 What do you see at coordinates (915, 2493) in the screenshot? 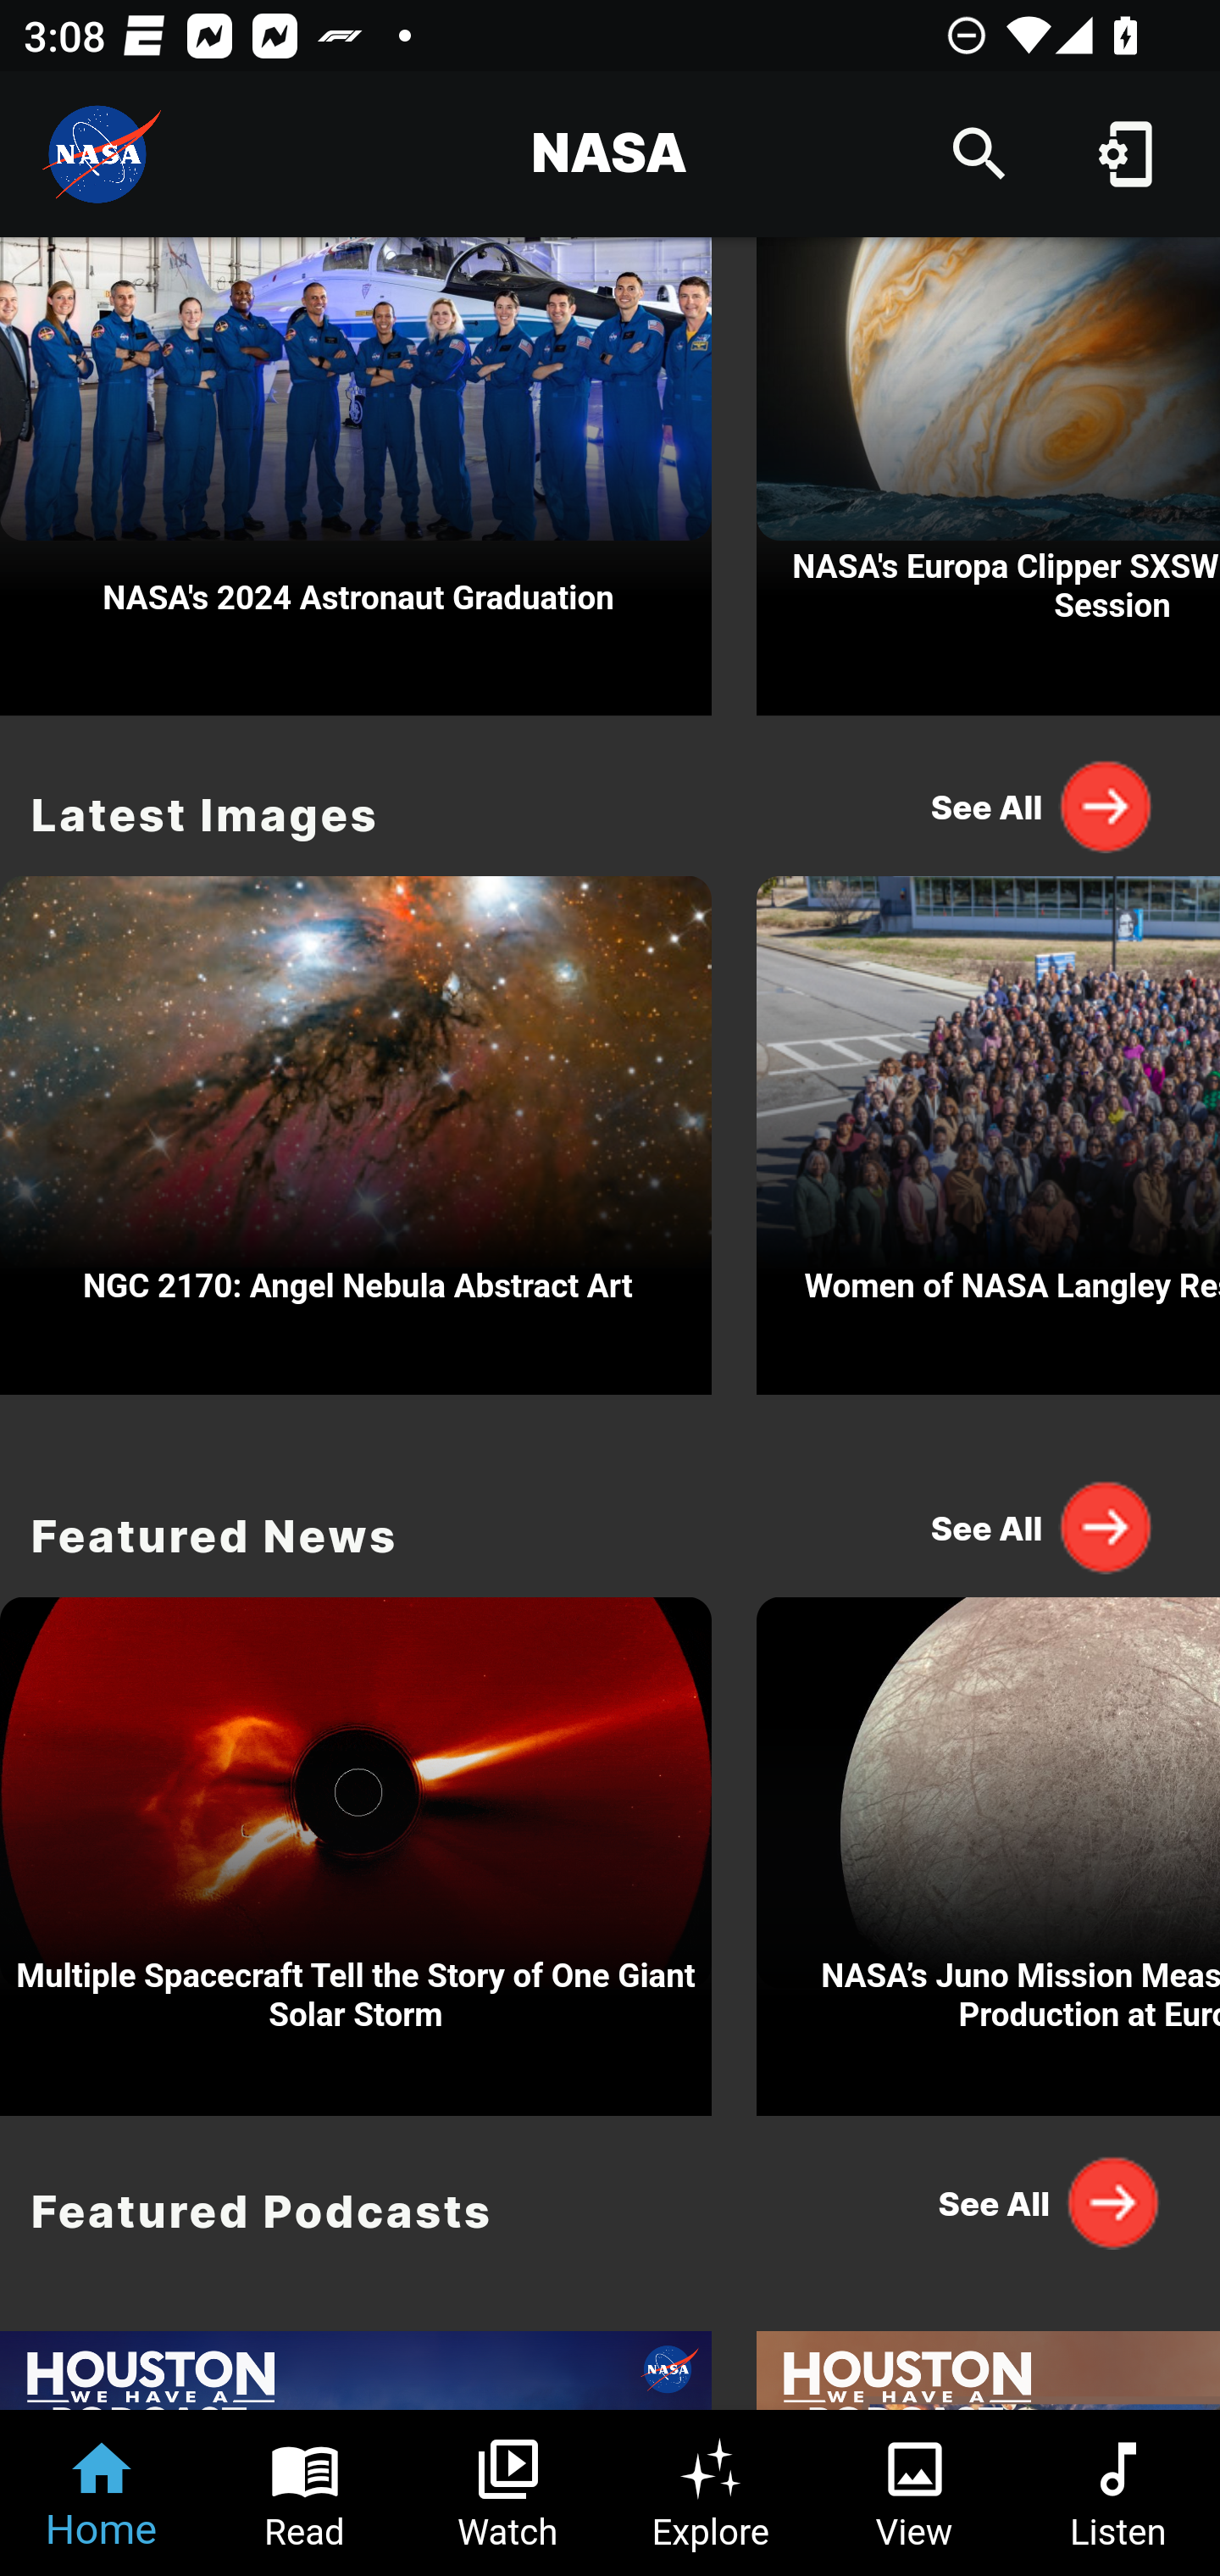
I see `View
Tab 5 of 6` at bounding box center [915, 2493].